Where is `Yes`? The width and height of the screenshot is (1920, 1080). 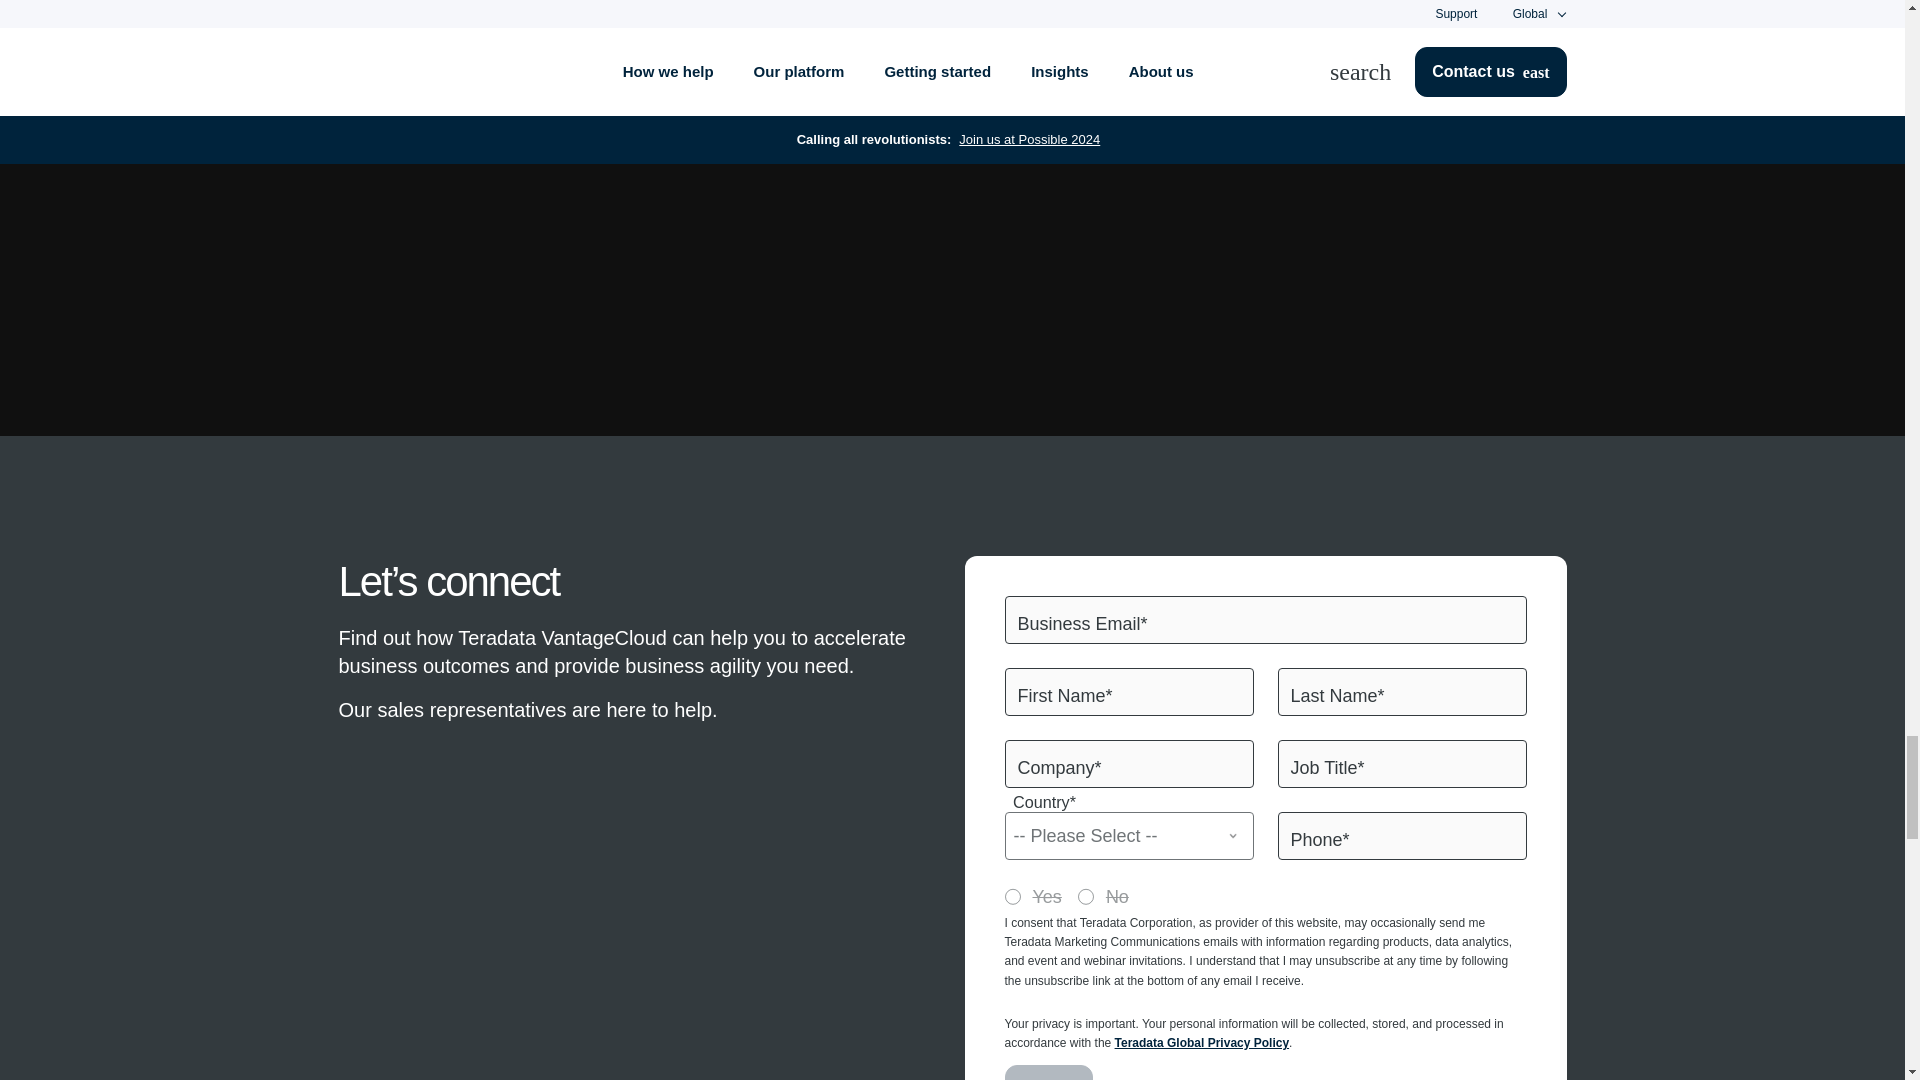 Yes is located at coordinates (1012, 896).